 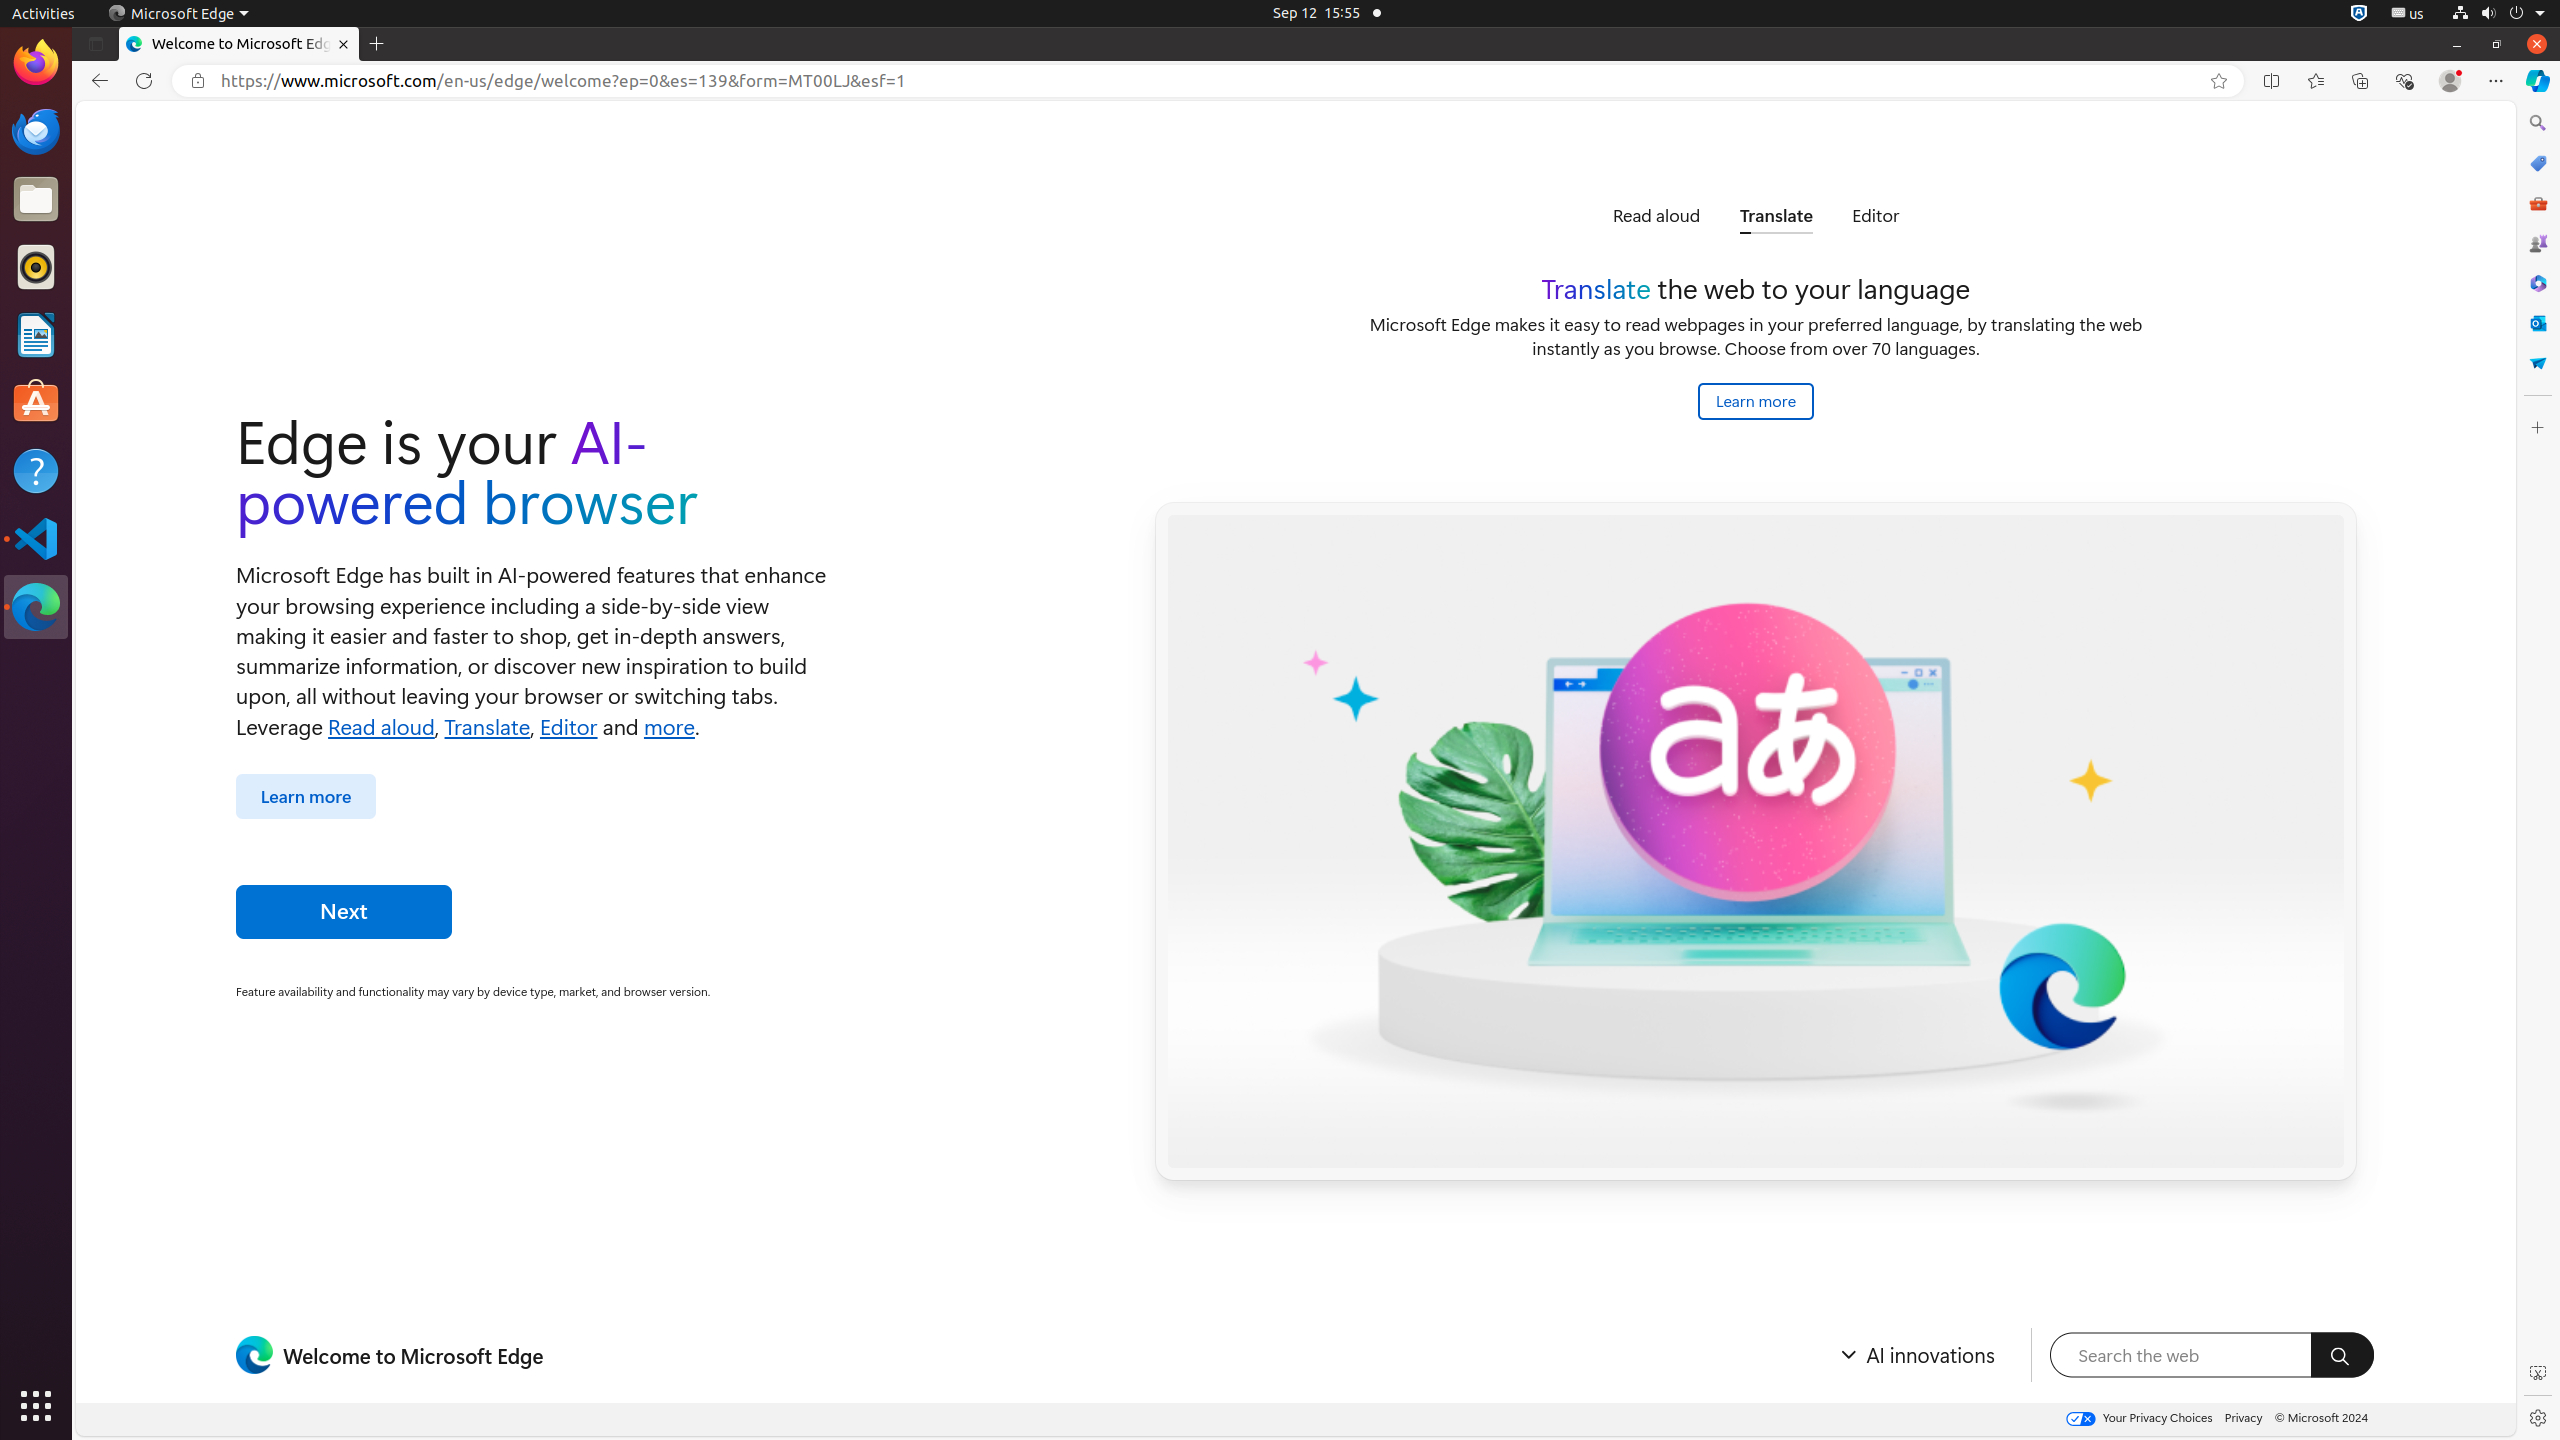 I want to click on LibreOffice Writer, so click(x=36, y=334).